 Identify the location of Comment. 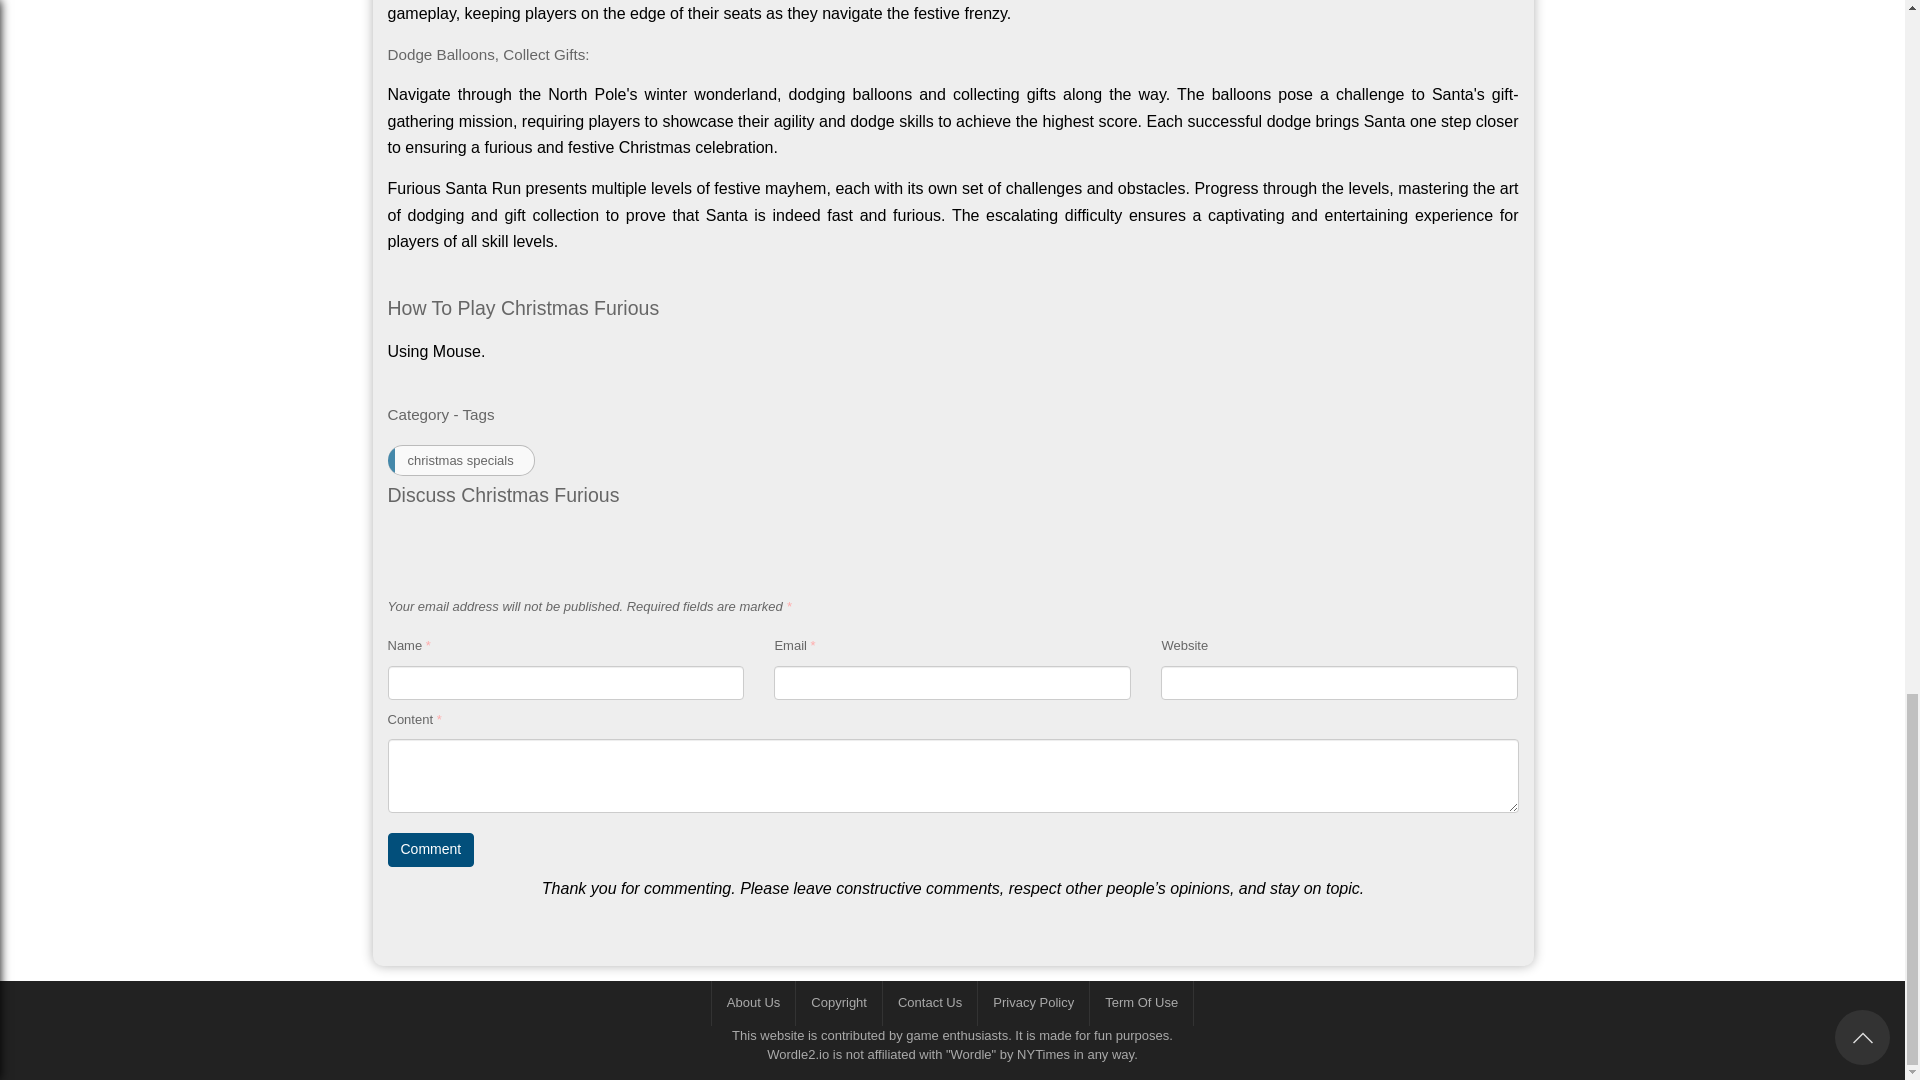
(430, 850).